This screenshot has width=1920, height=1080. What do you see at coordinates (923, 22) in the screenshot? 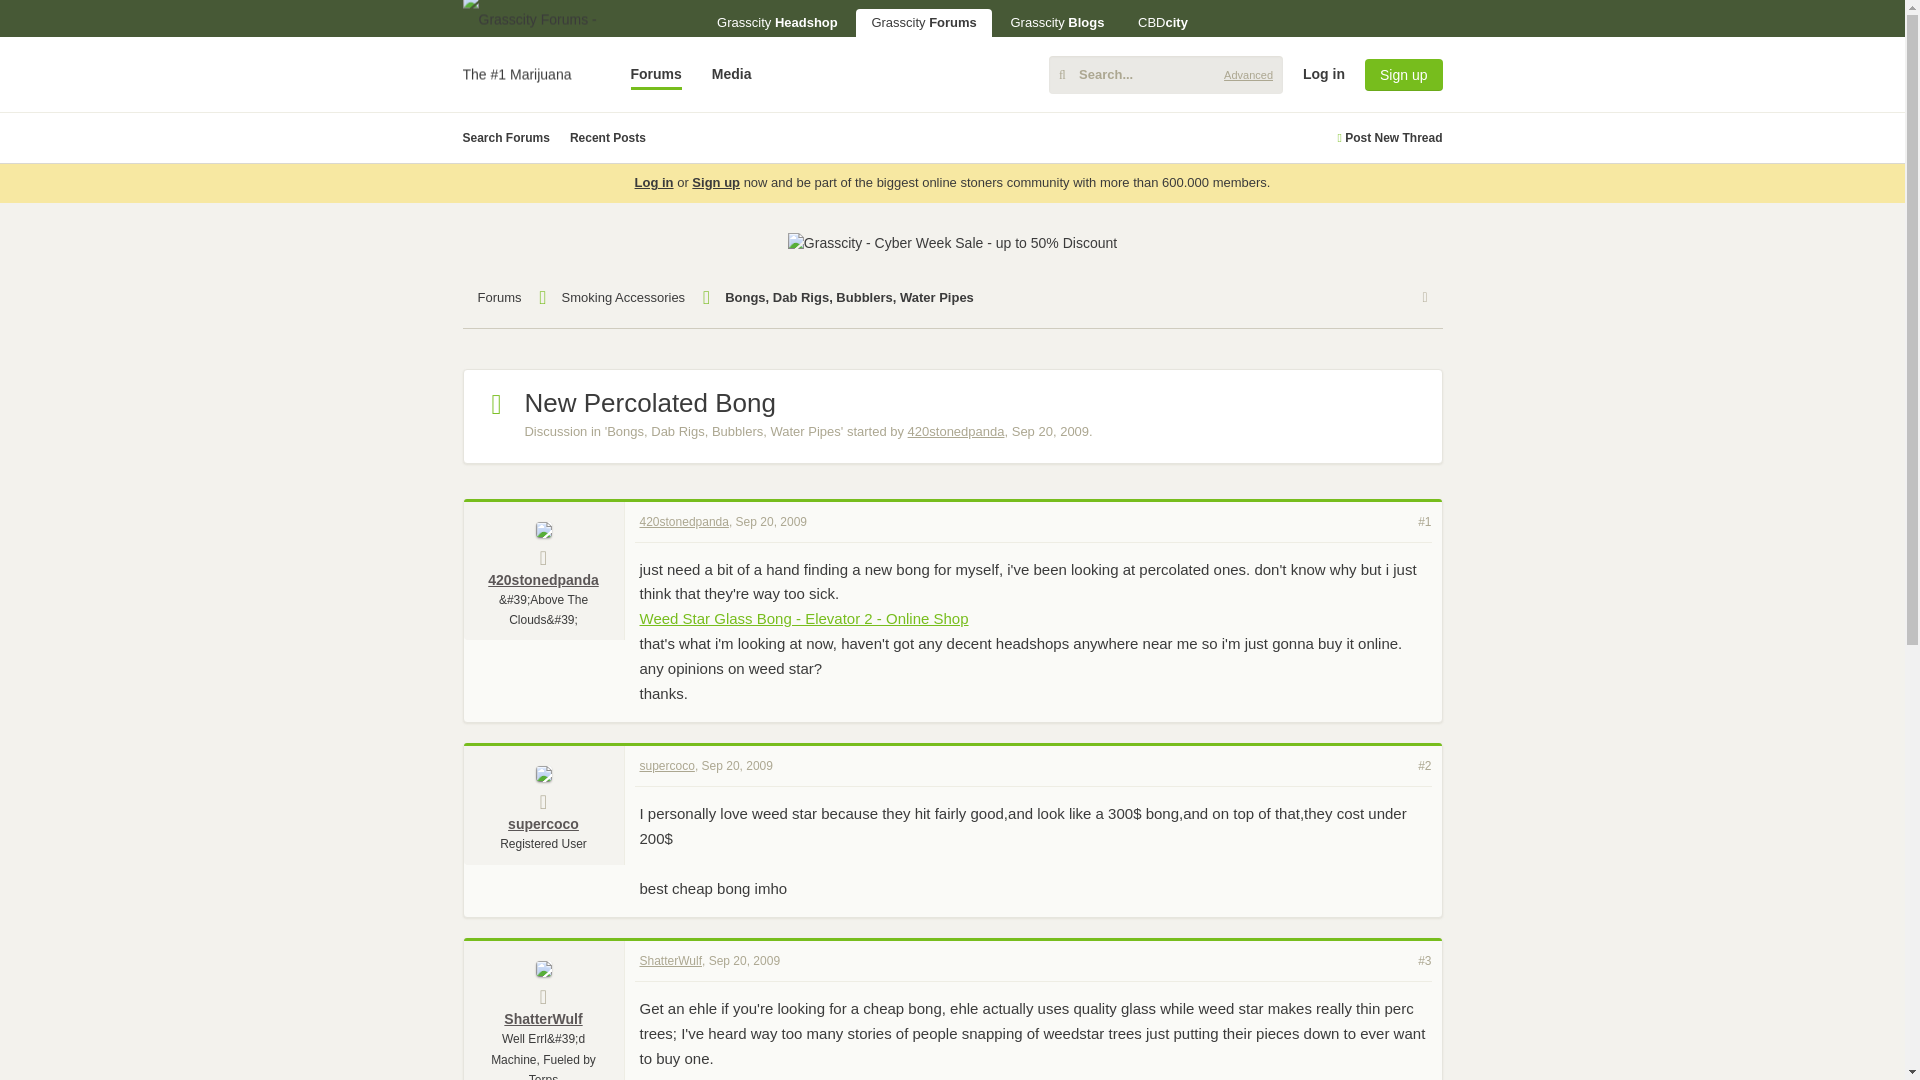
I see `Grasscity Forums` at bounding box center [923, 22].